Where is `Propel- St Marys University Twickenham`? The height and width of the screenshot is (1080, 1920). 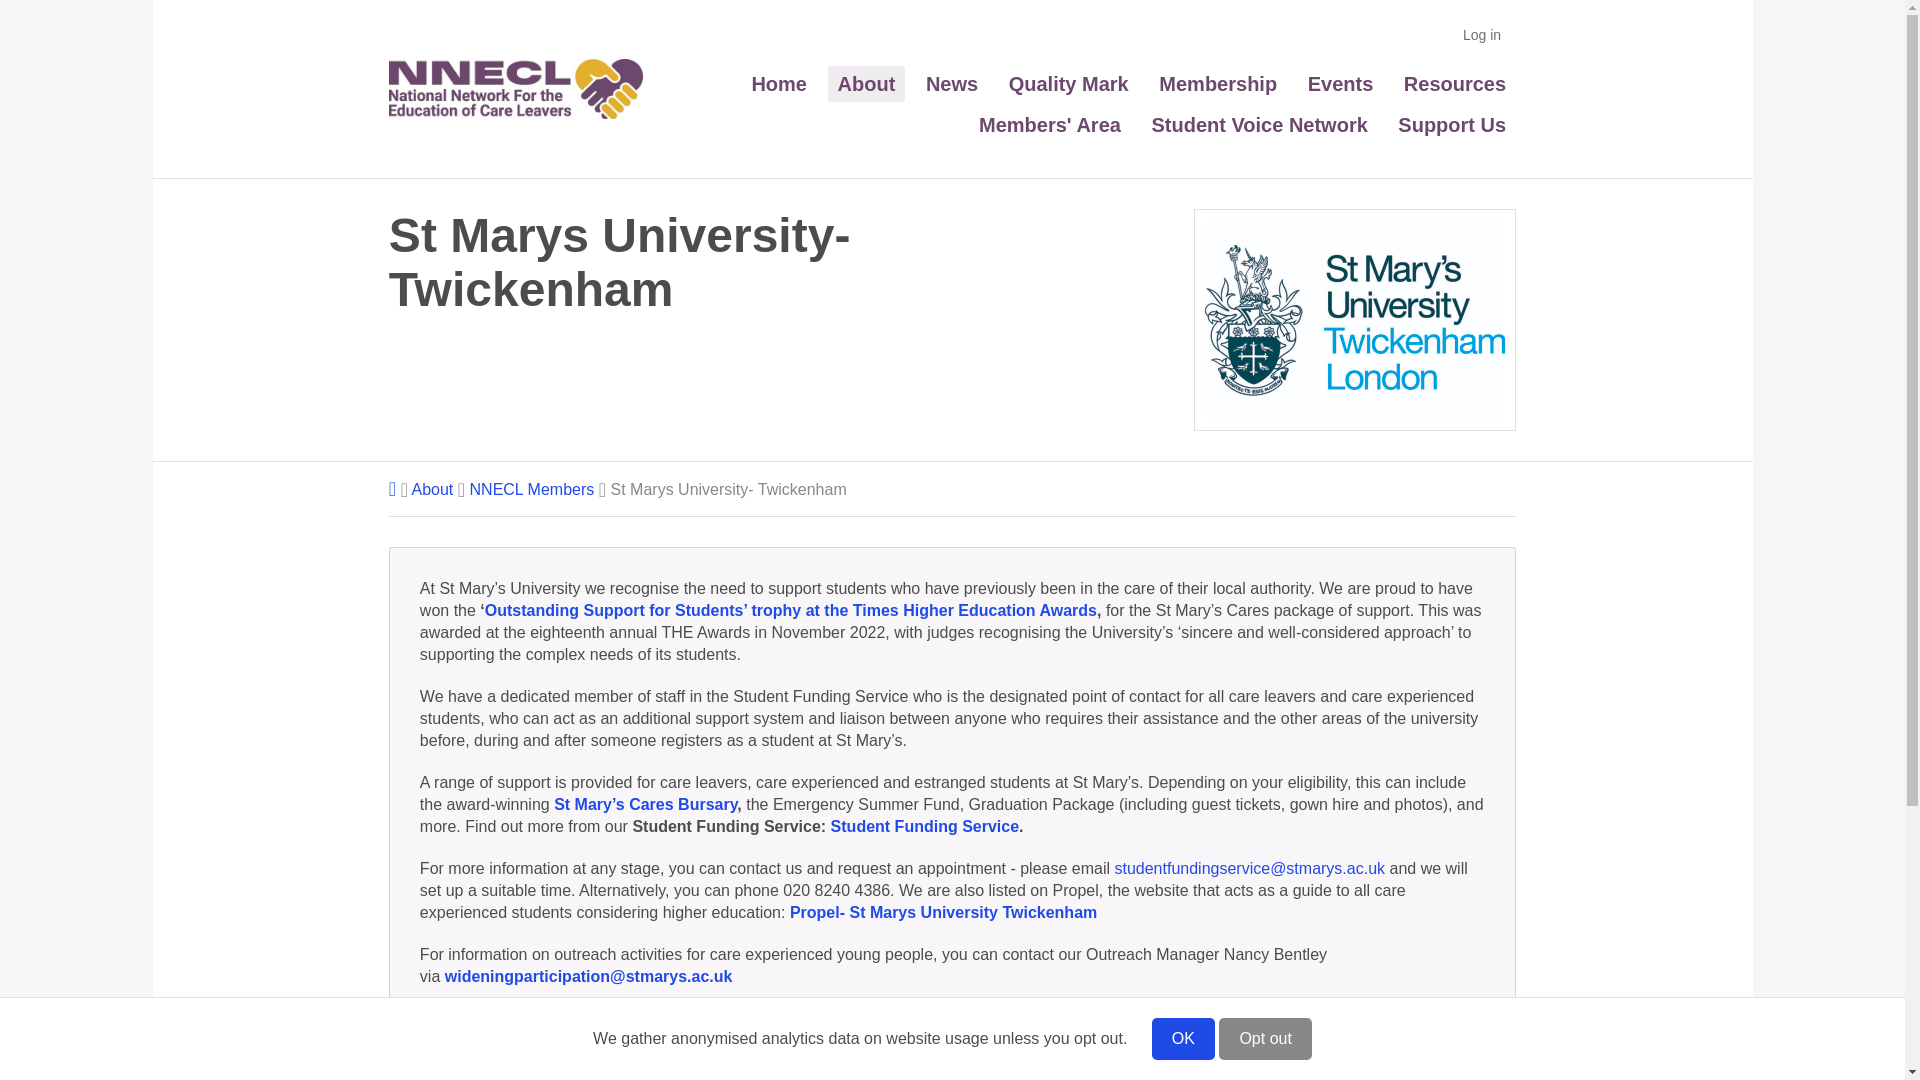
Propel- St Marys University Twickenham is located at coordinates (942, 912).